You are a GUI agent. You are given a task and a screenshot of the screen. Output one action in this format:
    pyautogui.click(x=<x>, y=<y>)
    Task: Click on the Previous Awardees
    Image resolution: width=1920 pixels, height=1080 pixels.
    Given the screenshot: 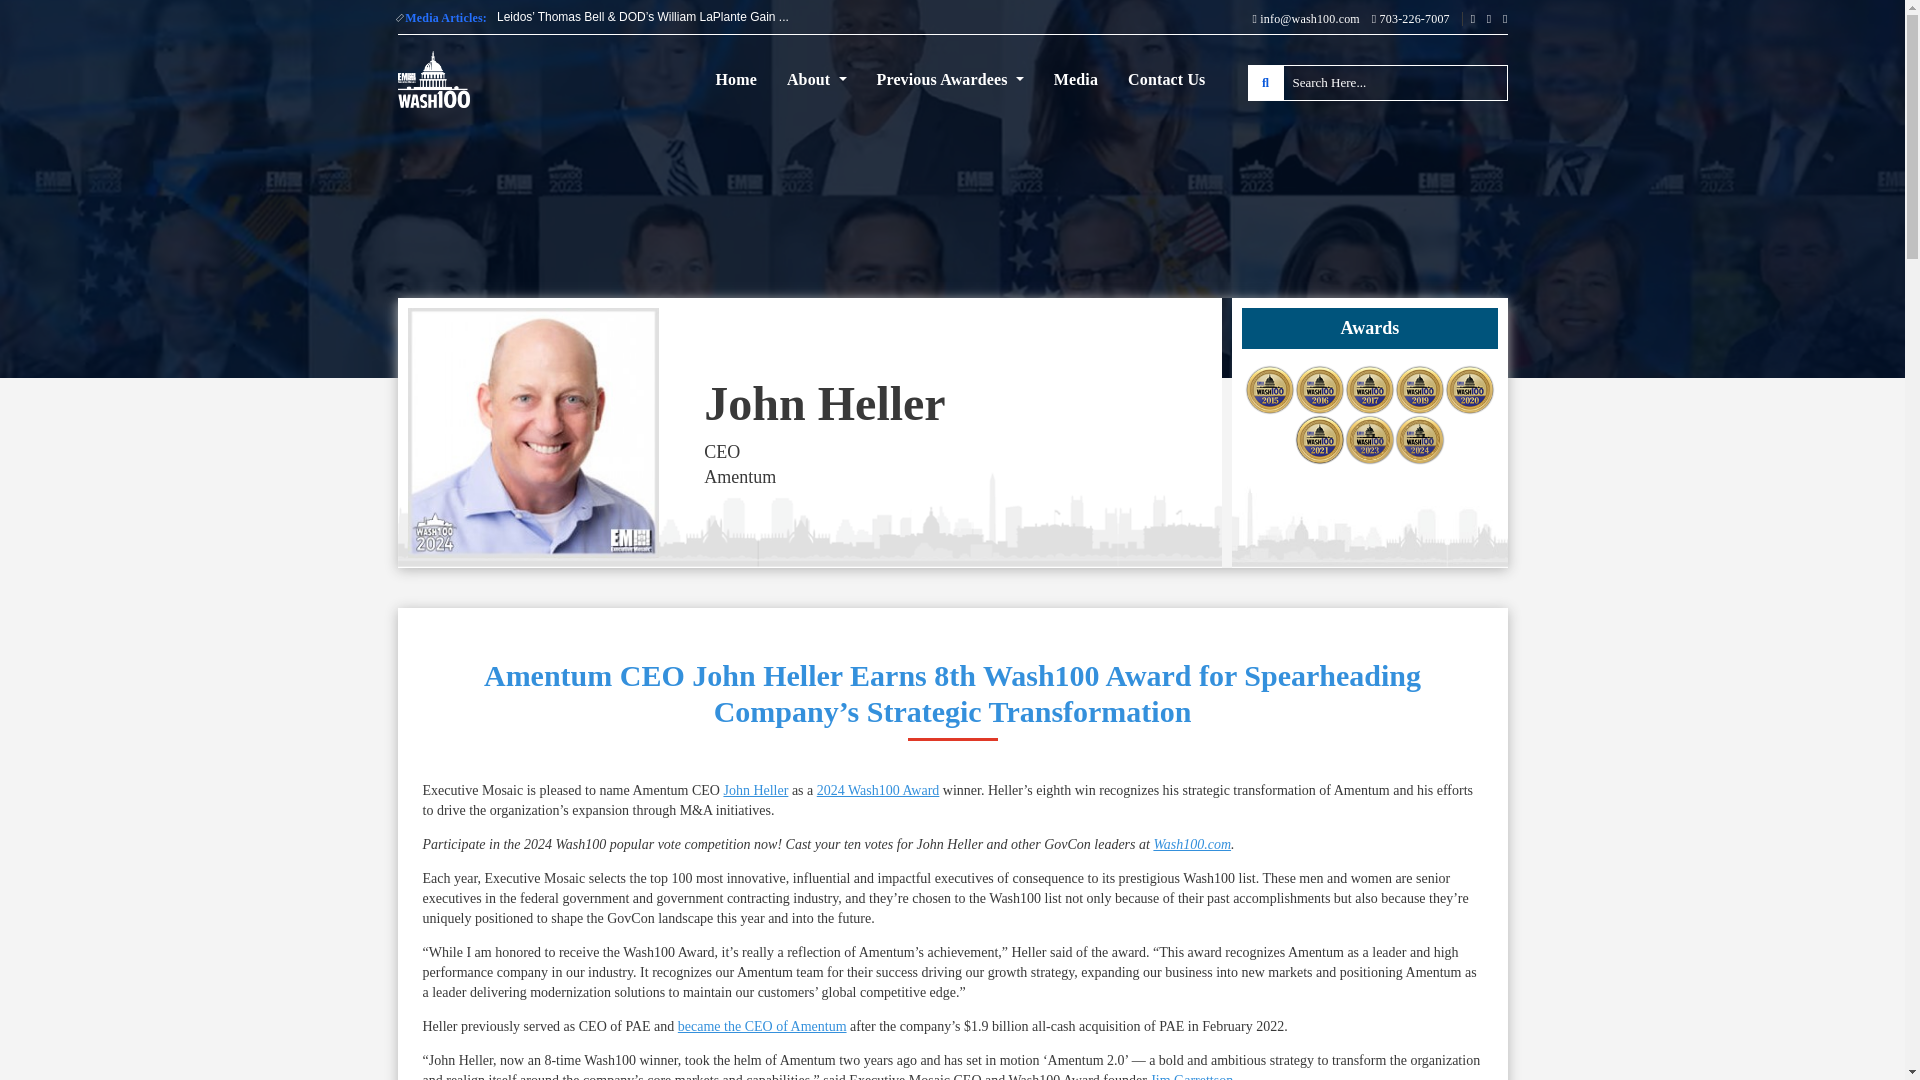 What is the action you would take?
    pyautogui.click(x=950, y=80)
    